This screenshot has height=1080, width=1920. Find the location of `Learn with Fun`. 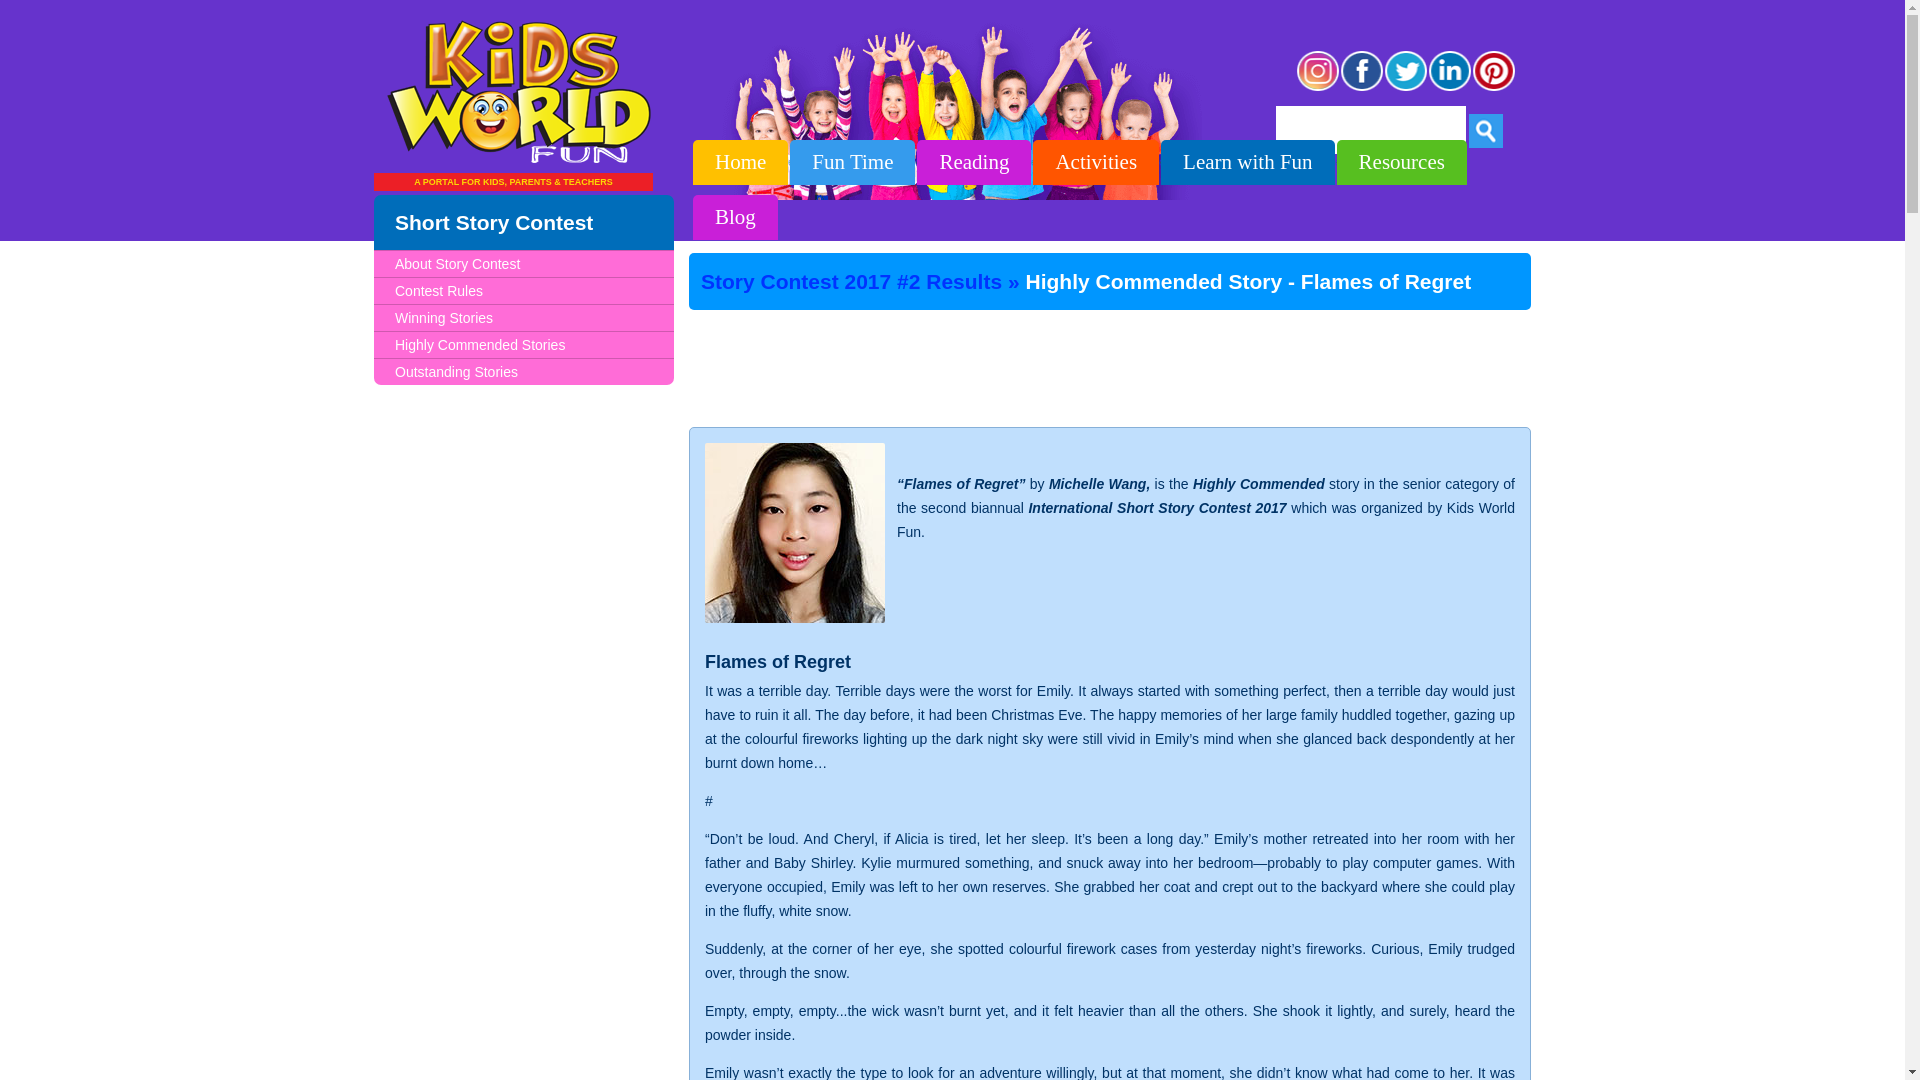

Learn with Fun is located at coordinates (1248, 162).